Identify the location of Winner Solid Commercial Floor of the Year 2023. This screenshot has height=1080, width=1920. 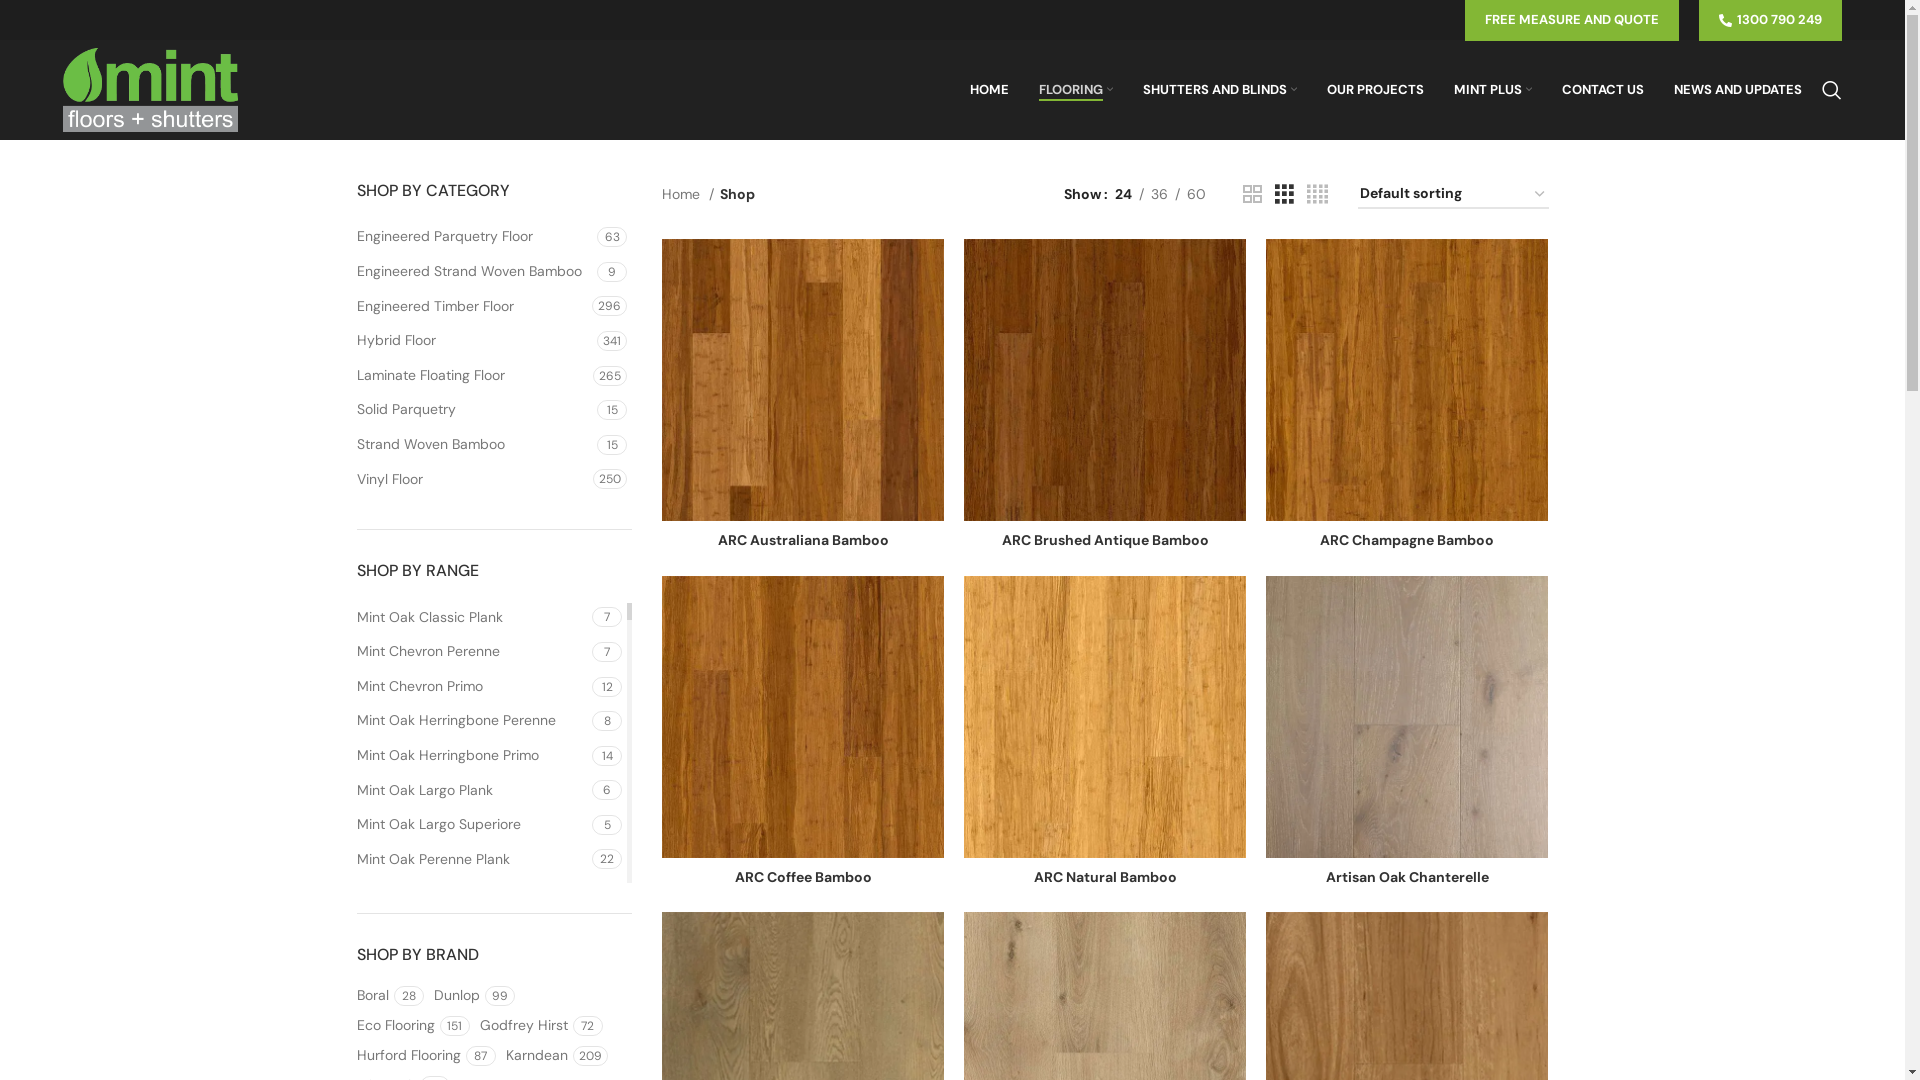
(839, 772).